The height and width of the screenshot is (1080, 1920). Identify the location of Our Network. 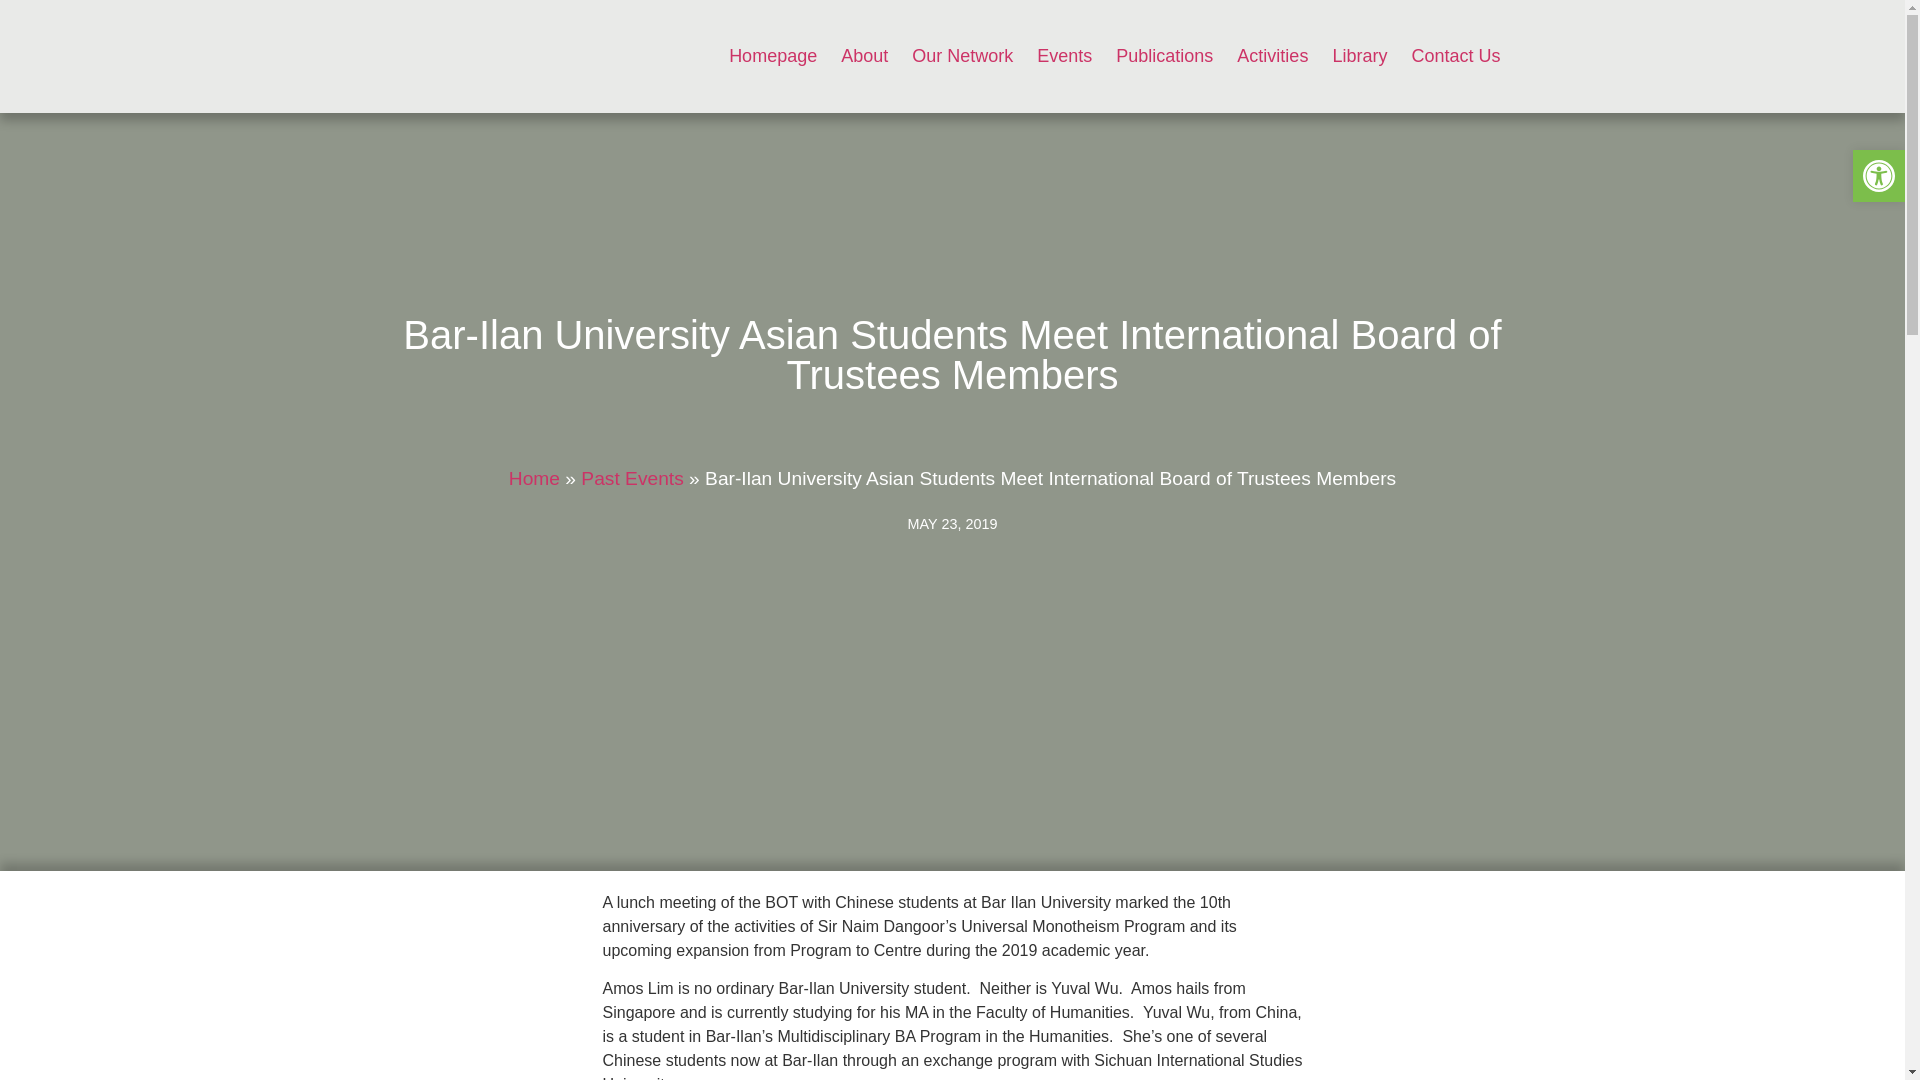
(962, 56).